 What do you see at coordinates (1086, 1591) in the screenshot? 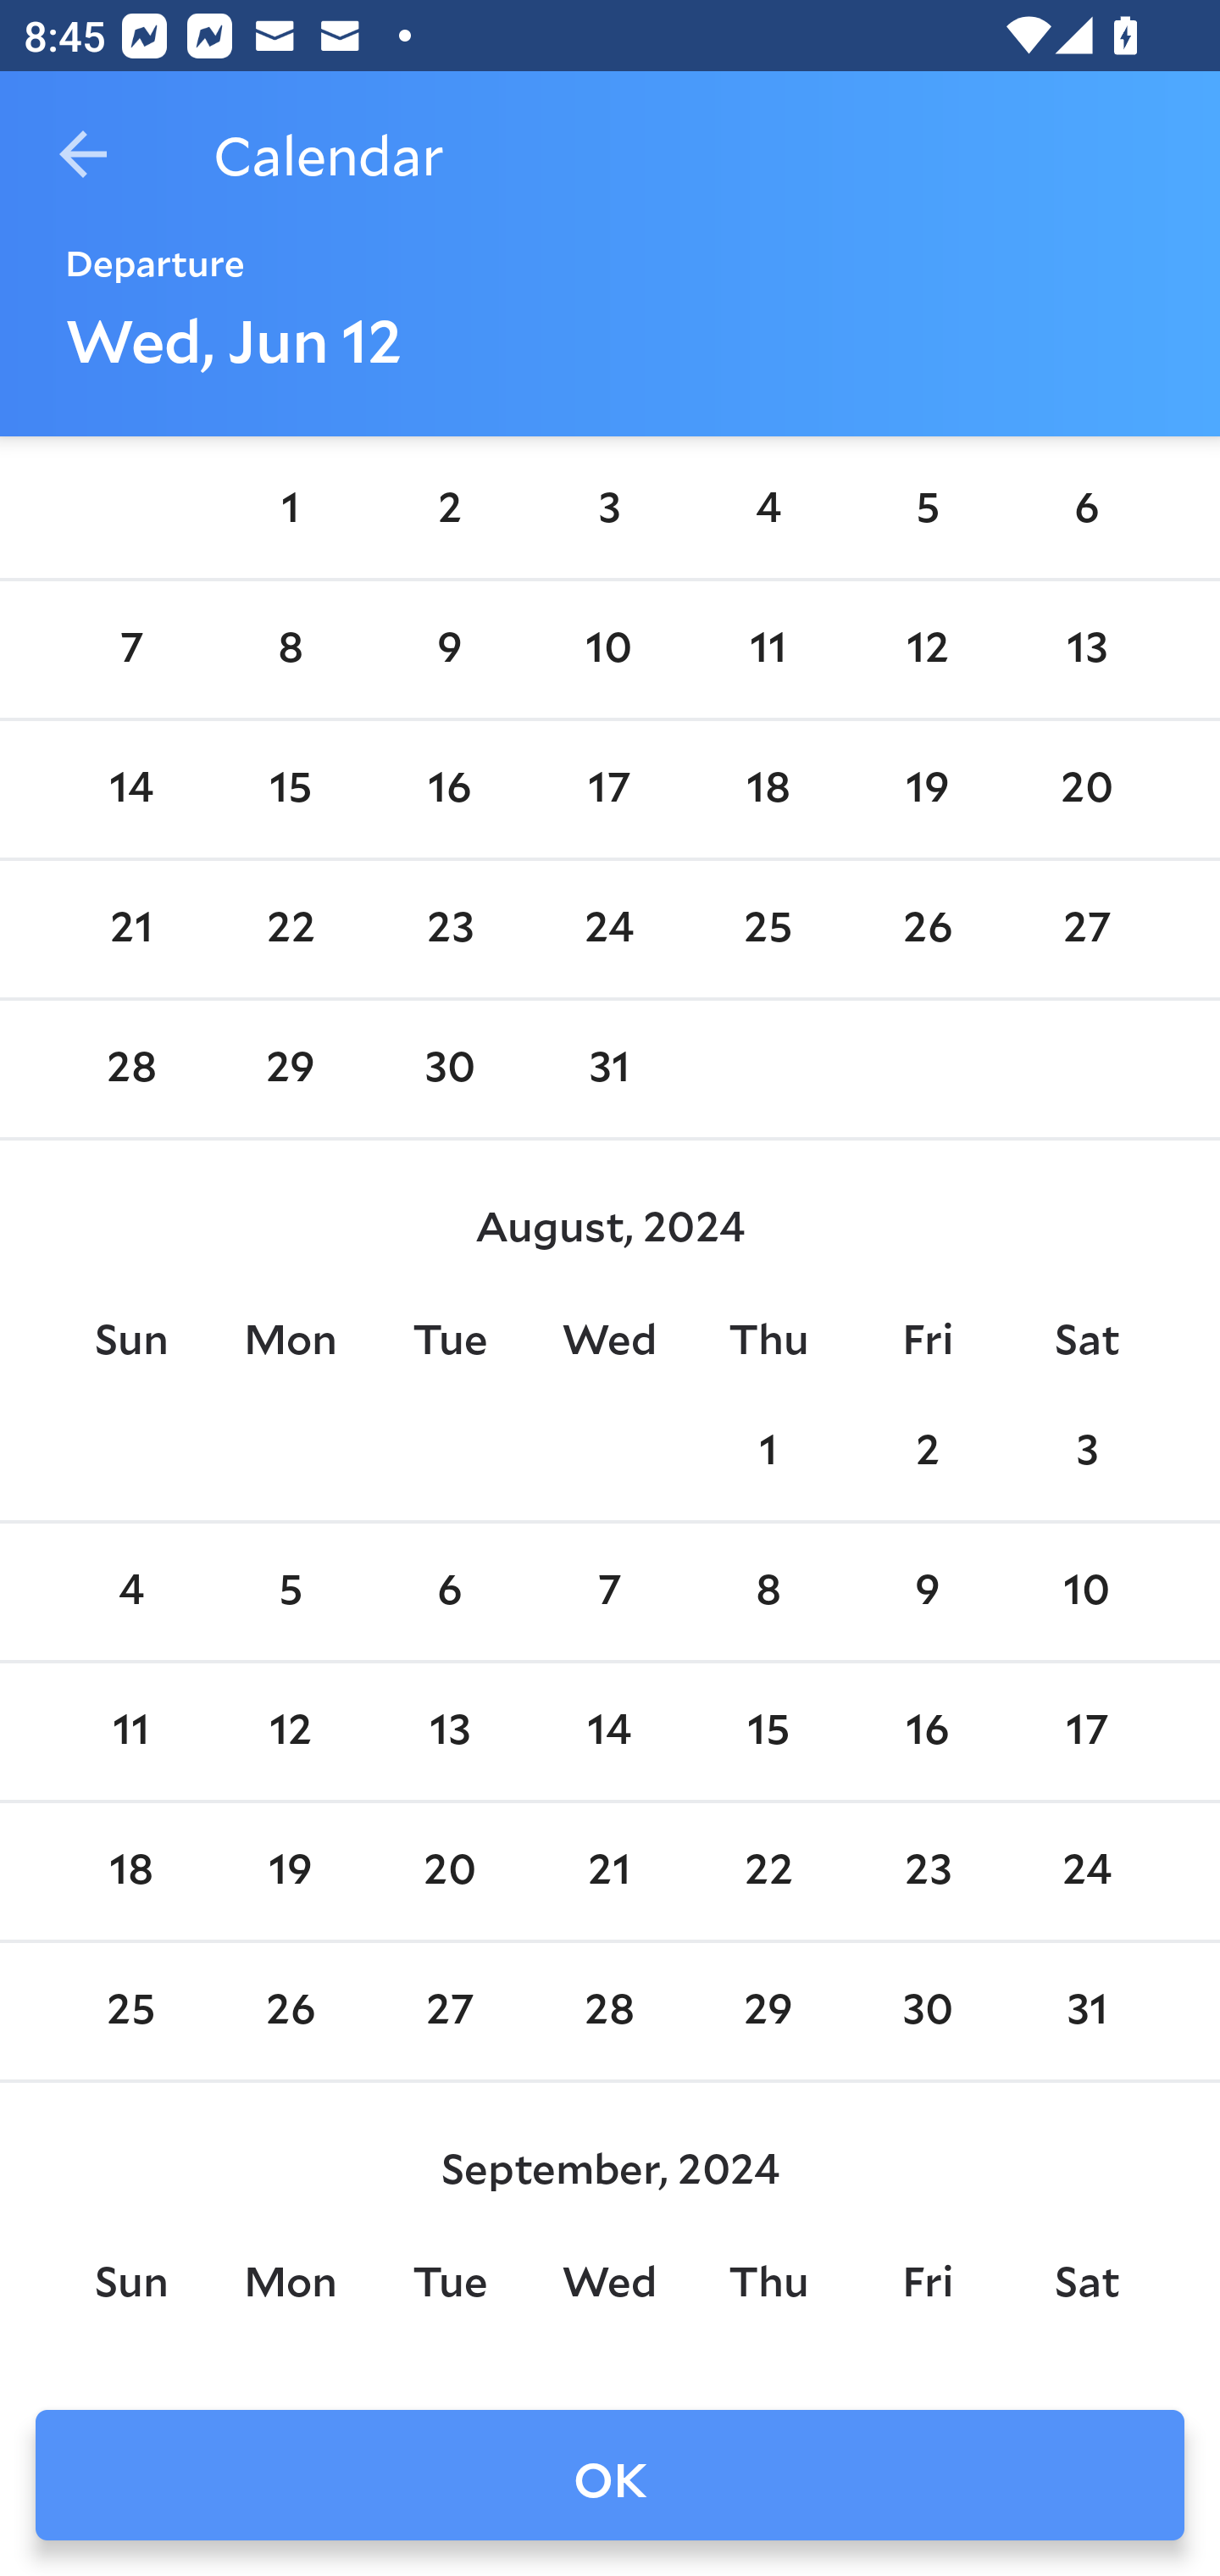
I see `10` at bounding box center [1086, 1591].